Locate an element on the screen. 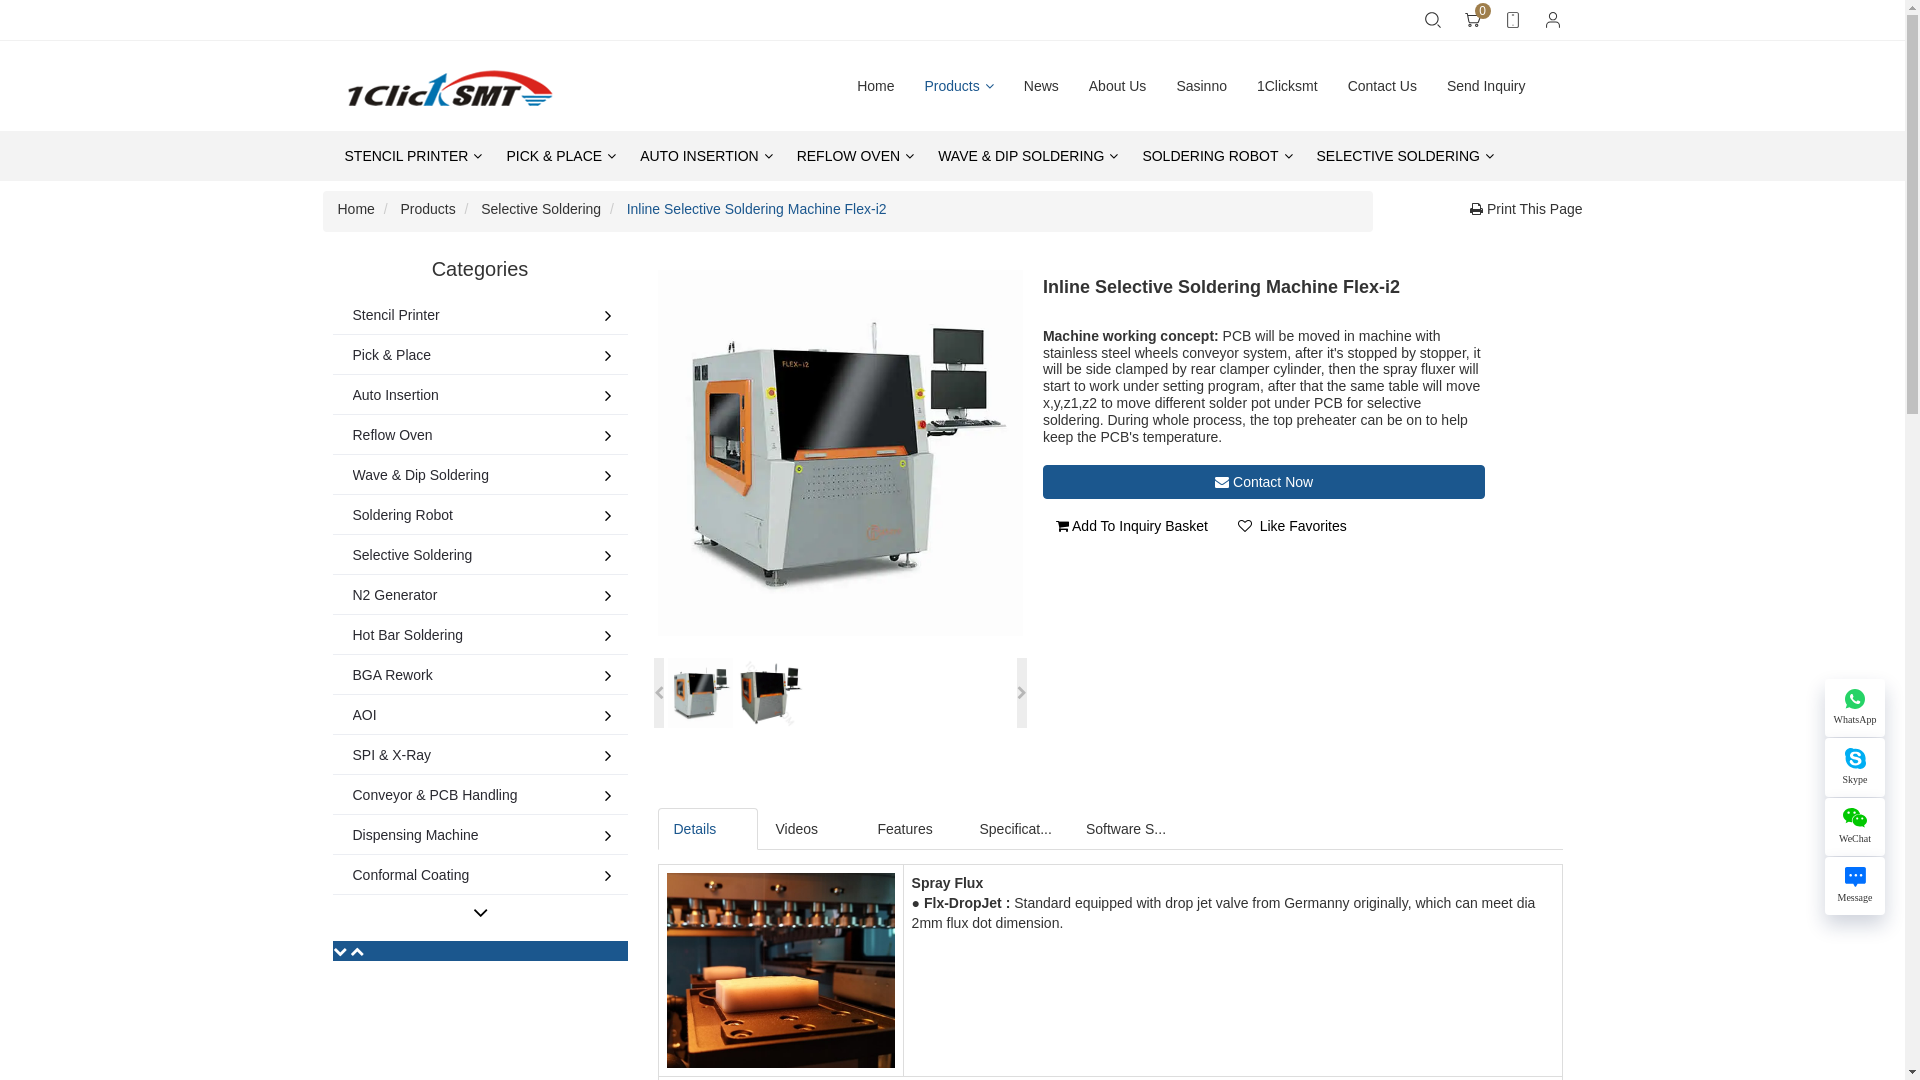 The height and width of the screenshot is (1080, 1920). Home is located at coordinates (876, 86).